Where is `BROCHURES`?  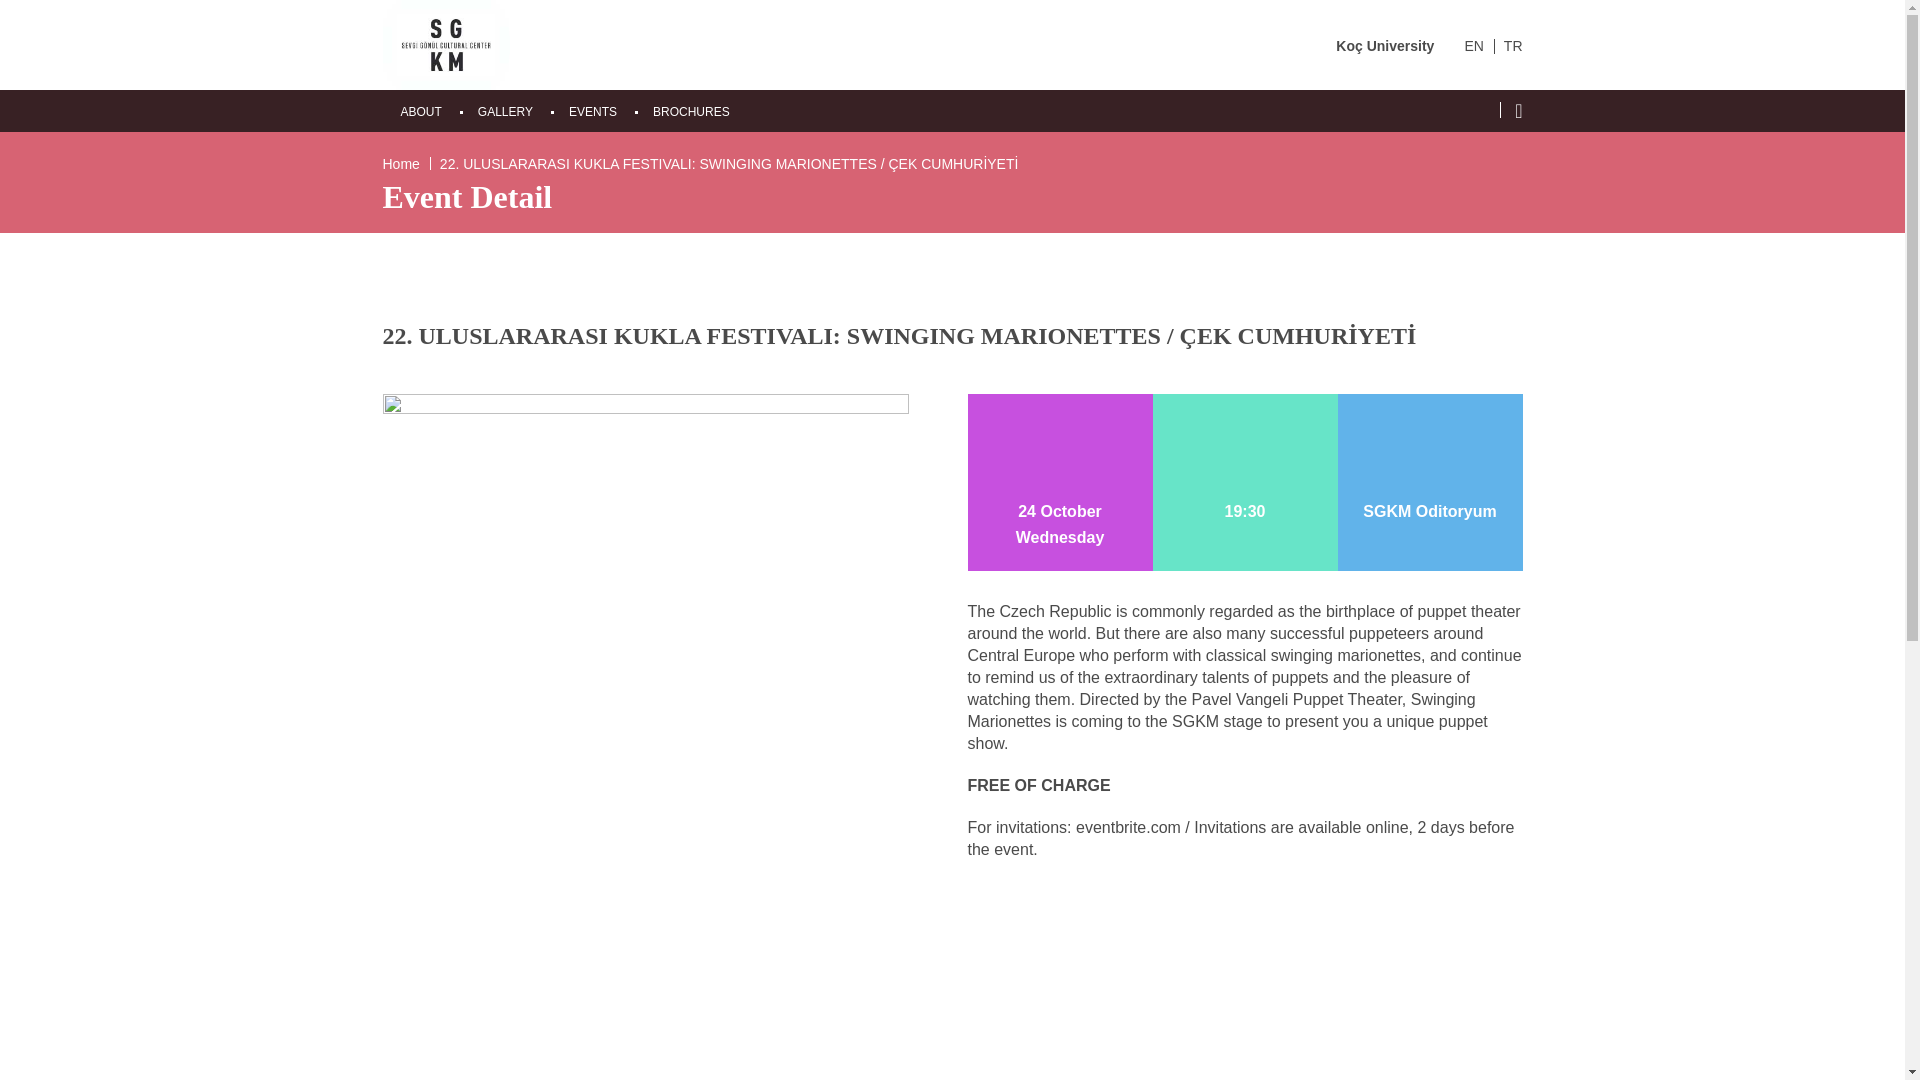
BROCHURES is located at coordinates (690, 111).